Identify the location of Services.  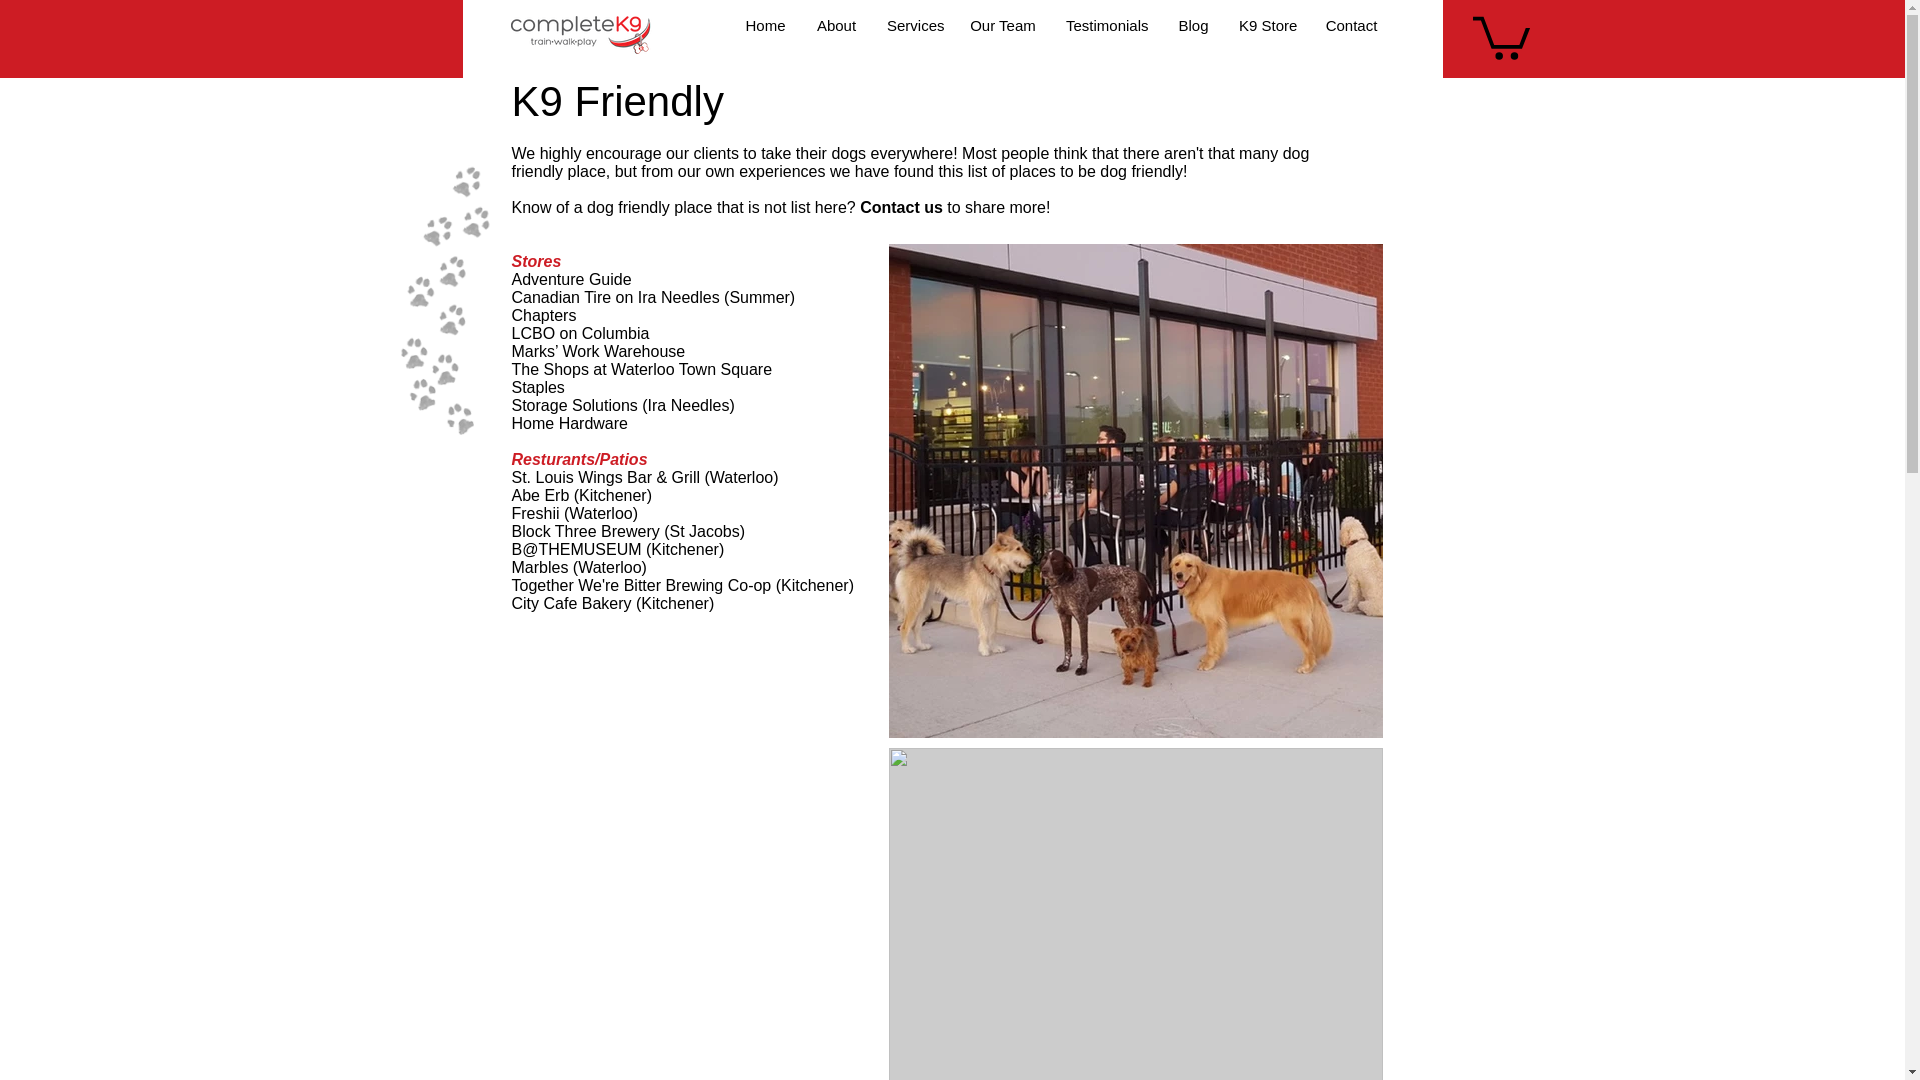
(912, 25).